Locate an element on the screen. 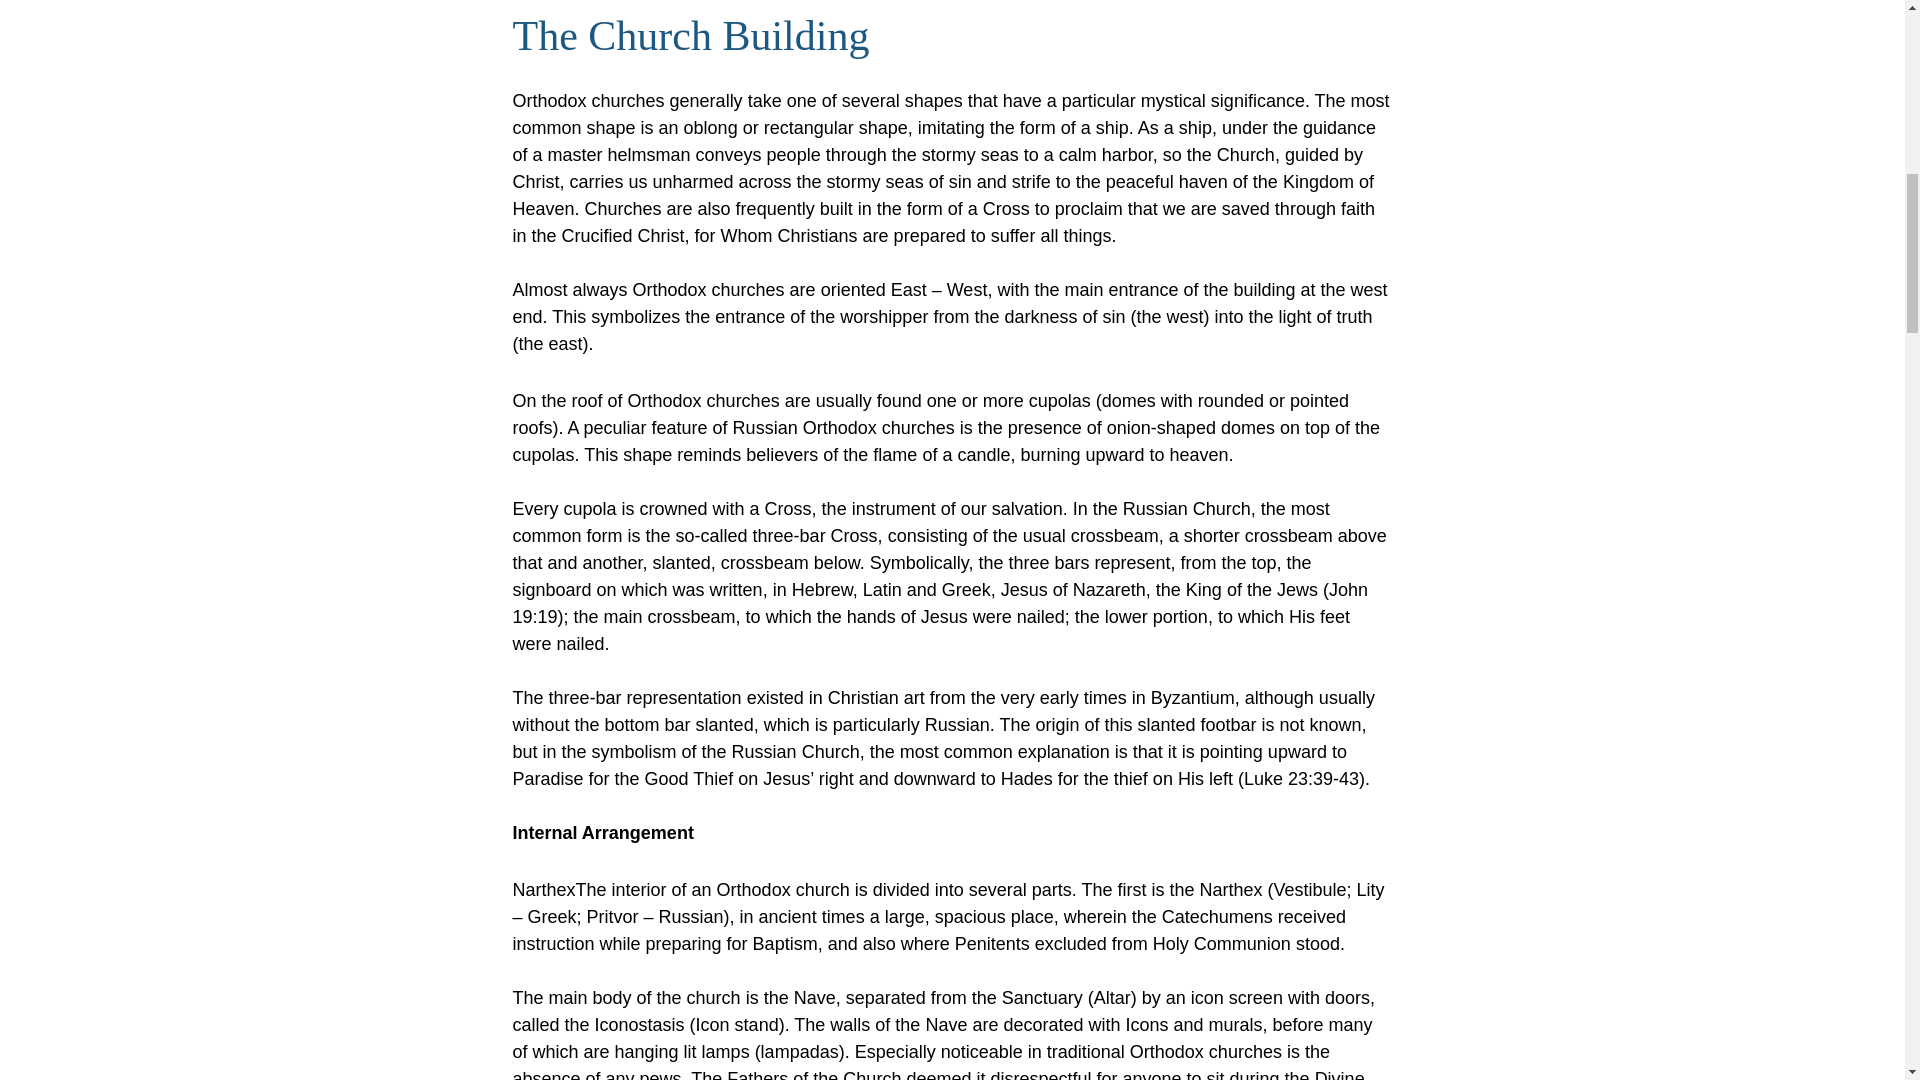 The width and height of the screenshot is (1920, 1080). CVE is located at coordinates (1278, 60).